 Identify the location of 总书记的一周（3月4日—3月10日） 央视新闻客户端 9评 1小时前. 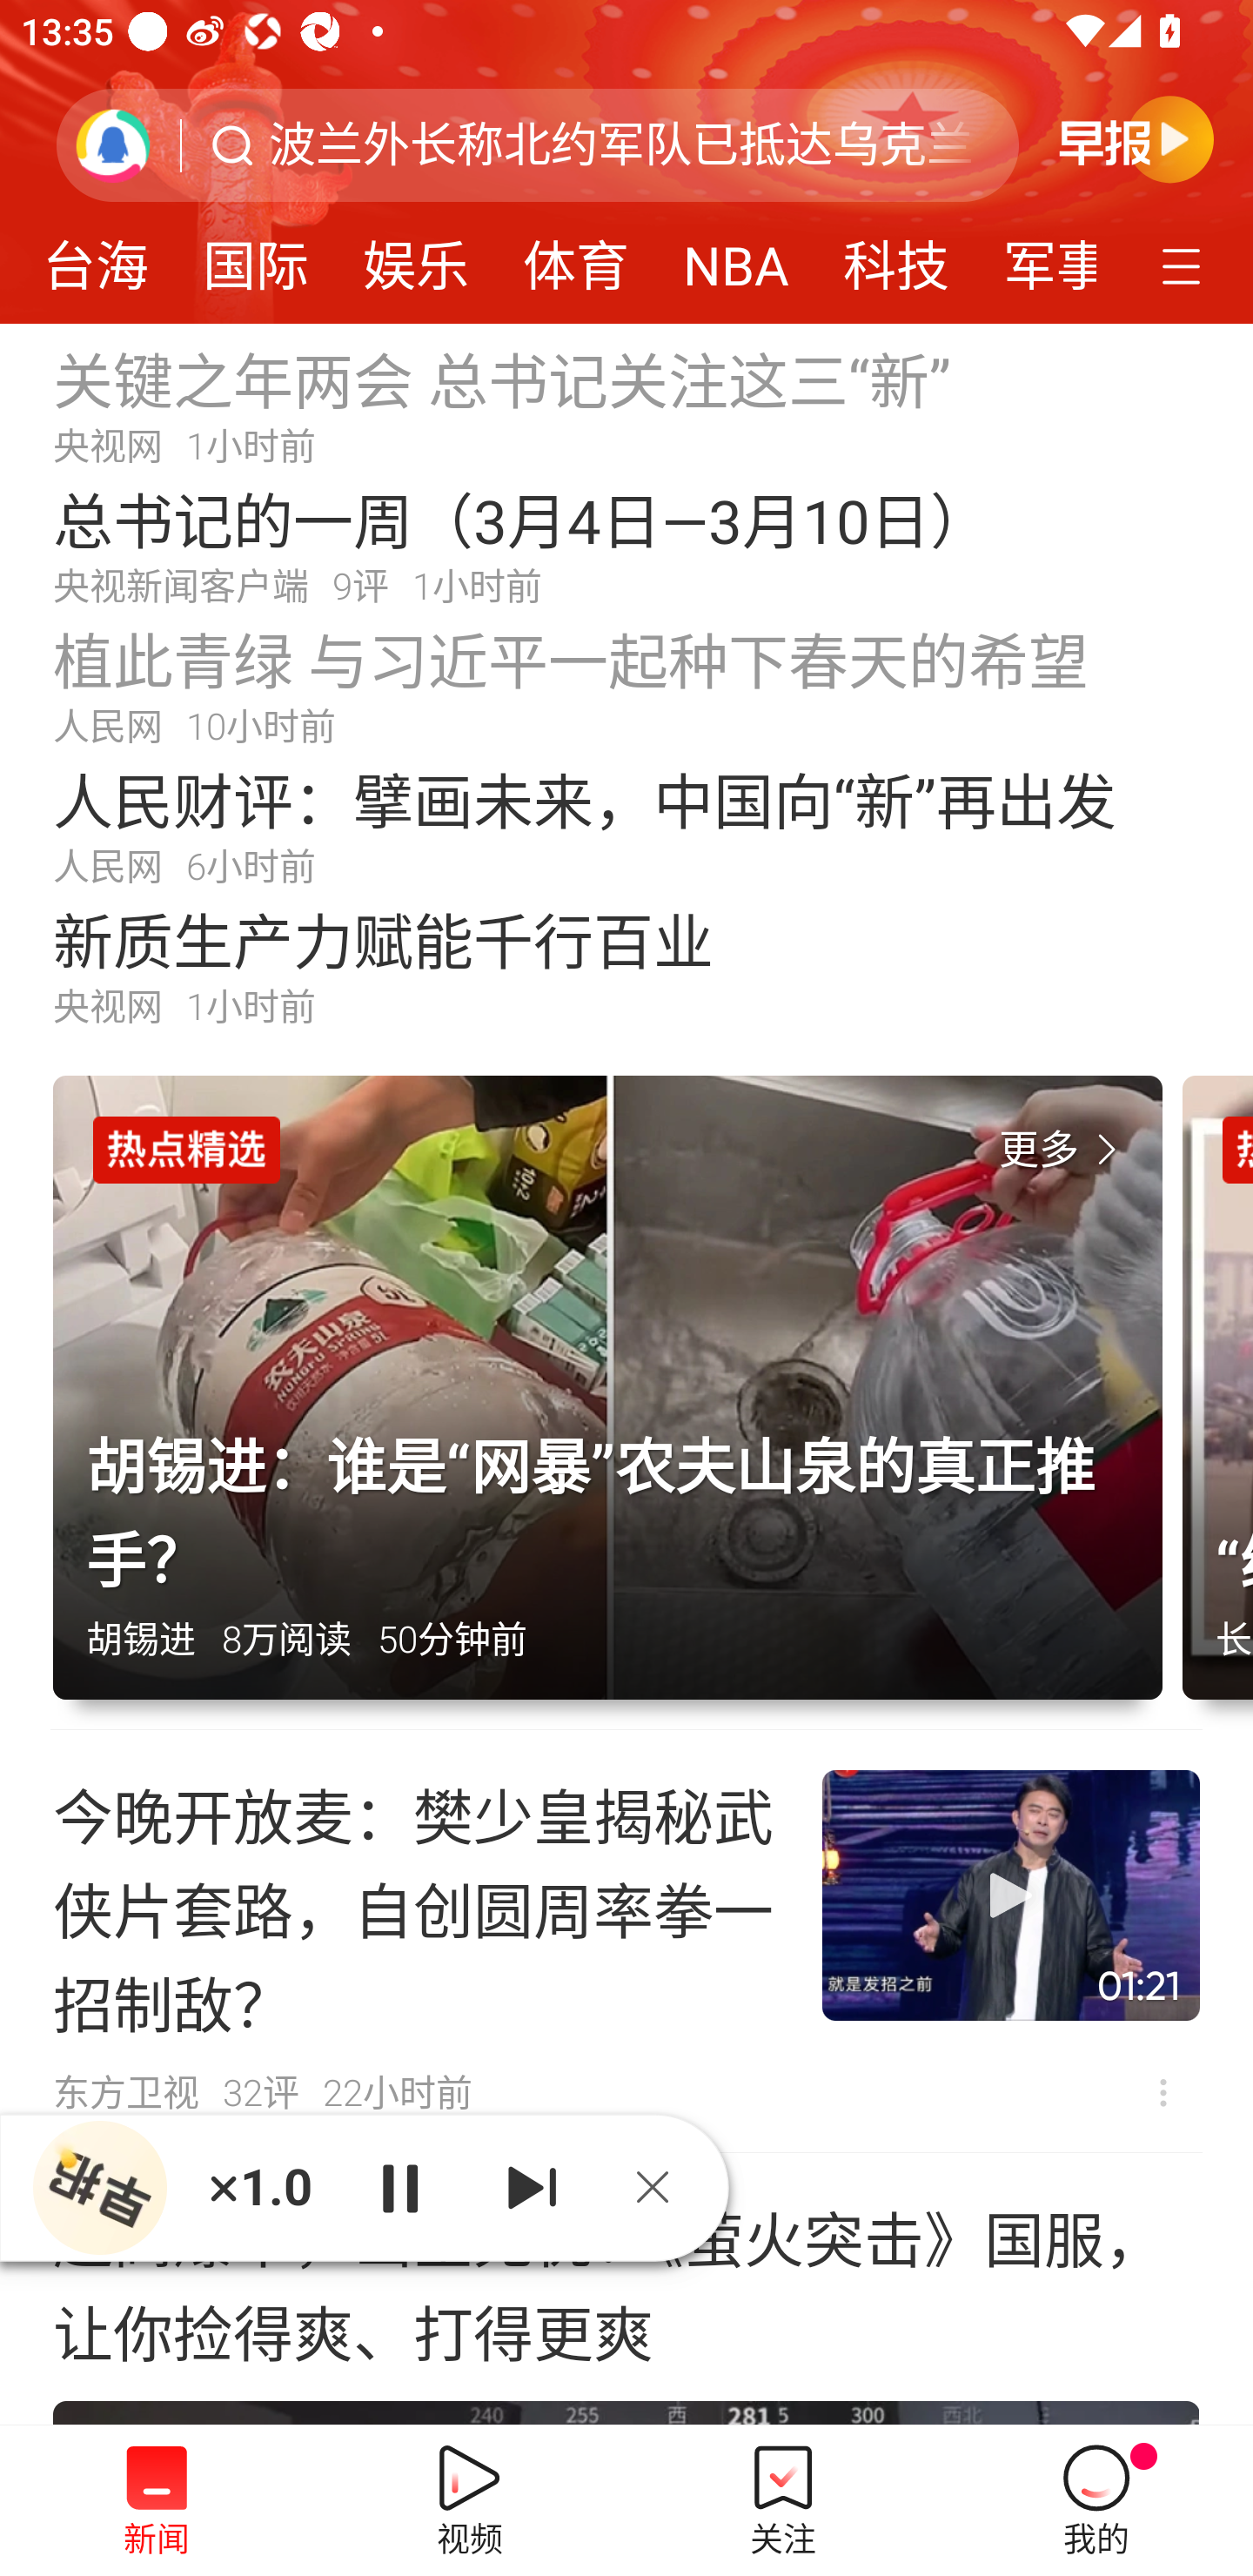
(626, 545).